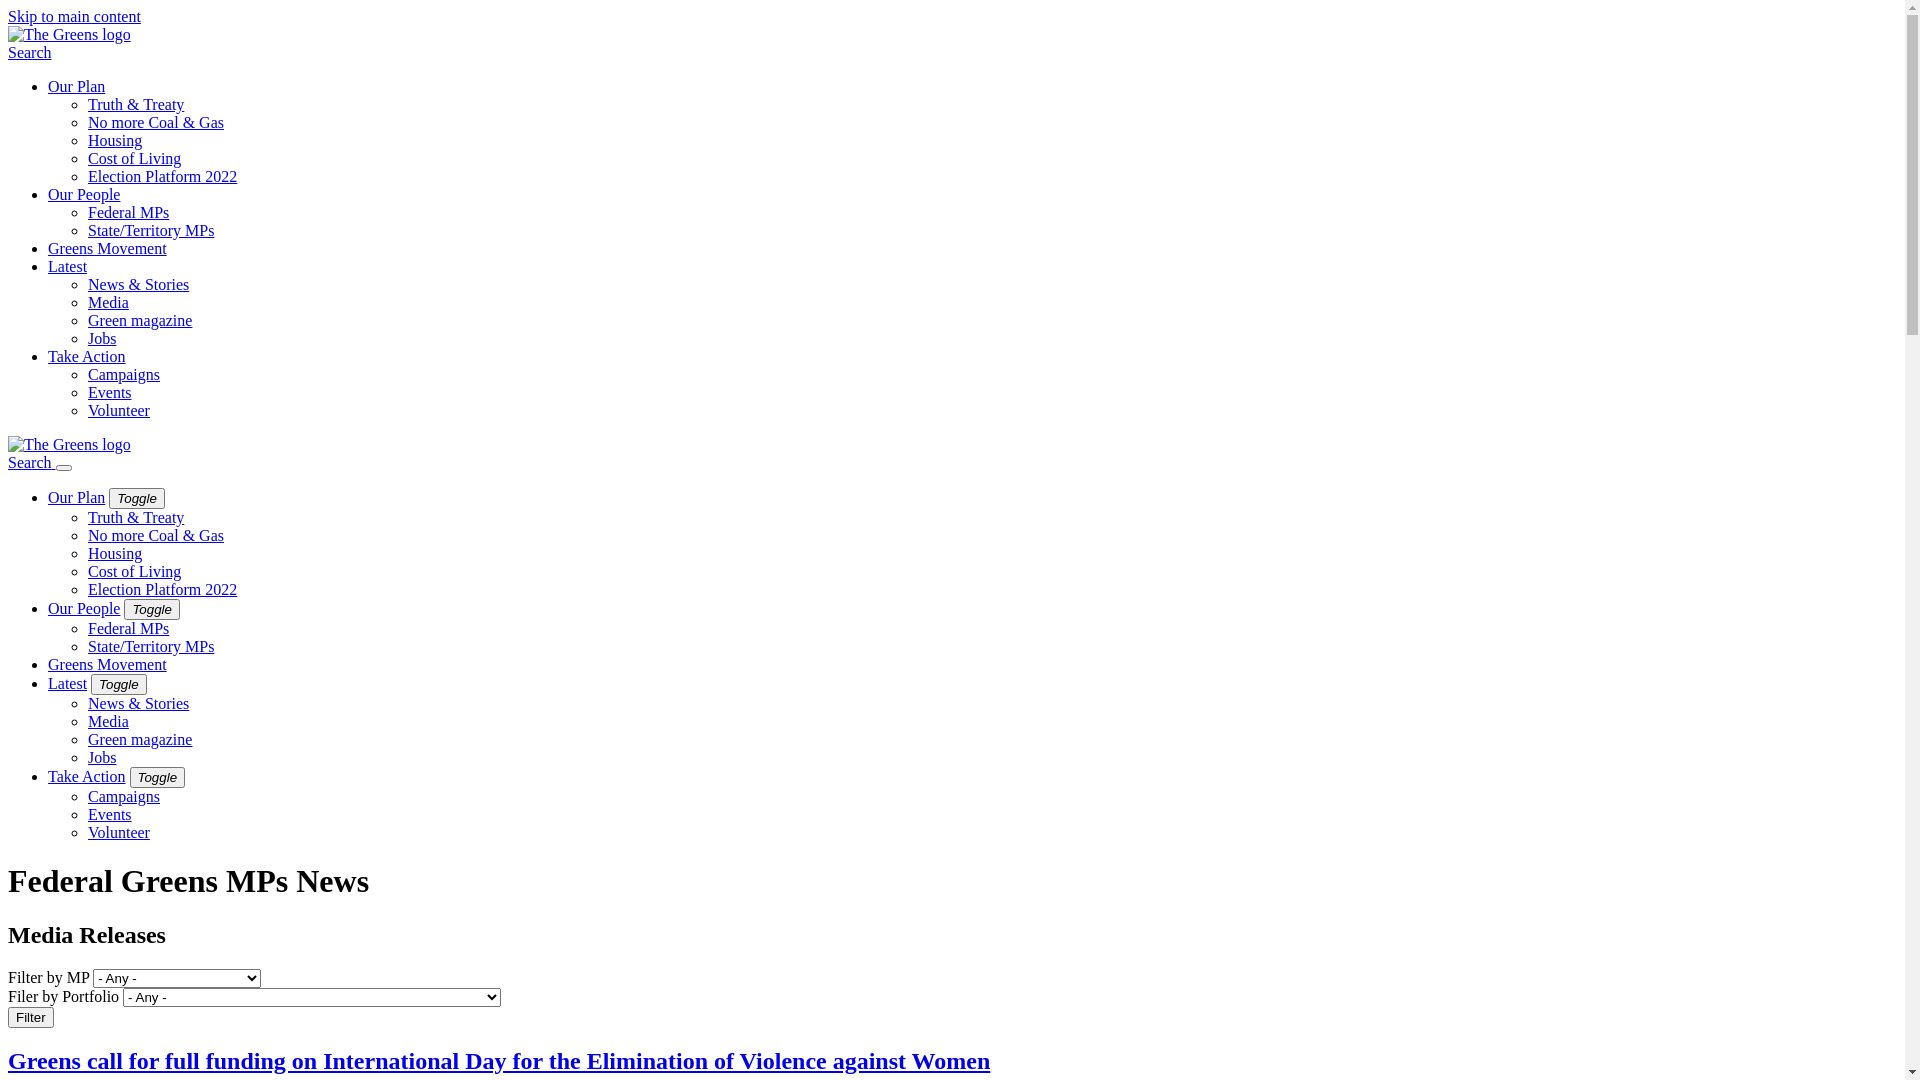 The image size is (1920, 1080). What do you see at coordinates (134, 158) in the screenshot?
I see `Cost of Living` at bounding box center [134, 158].